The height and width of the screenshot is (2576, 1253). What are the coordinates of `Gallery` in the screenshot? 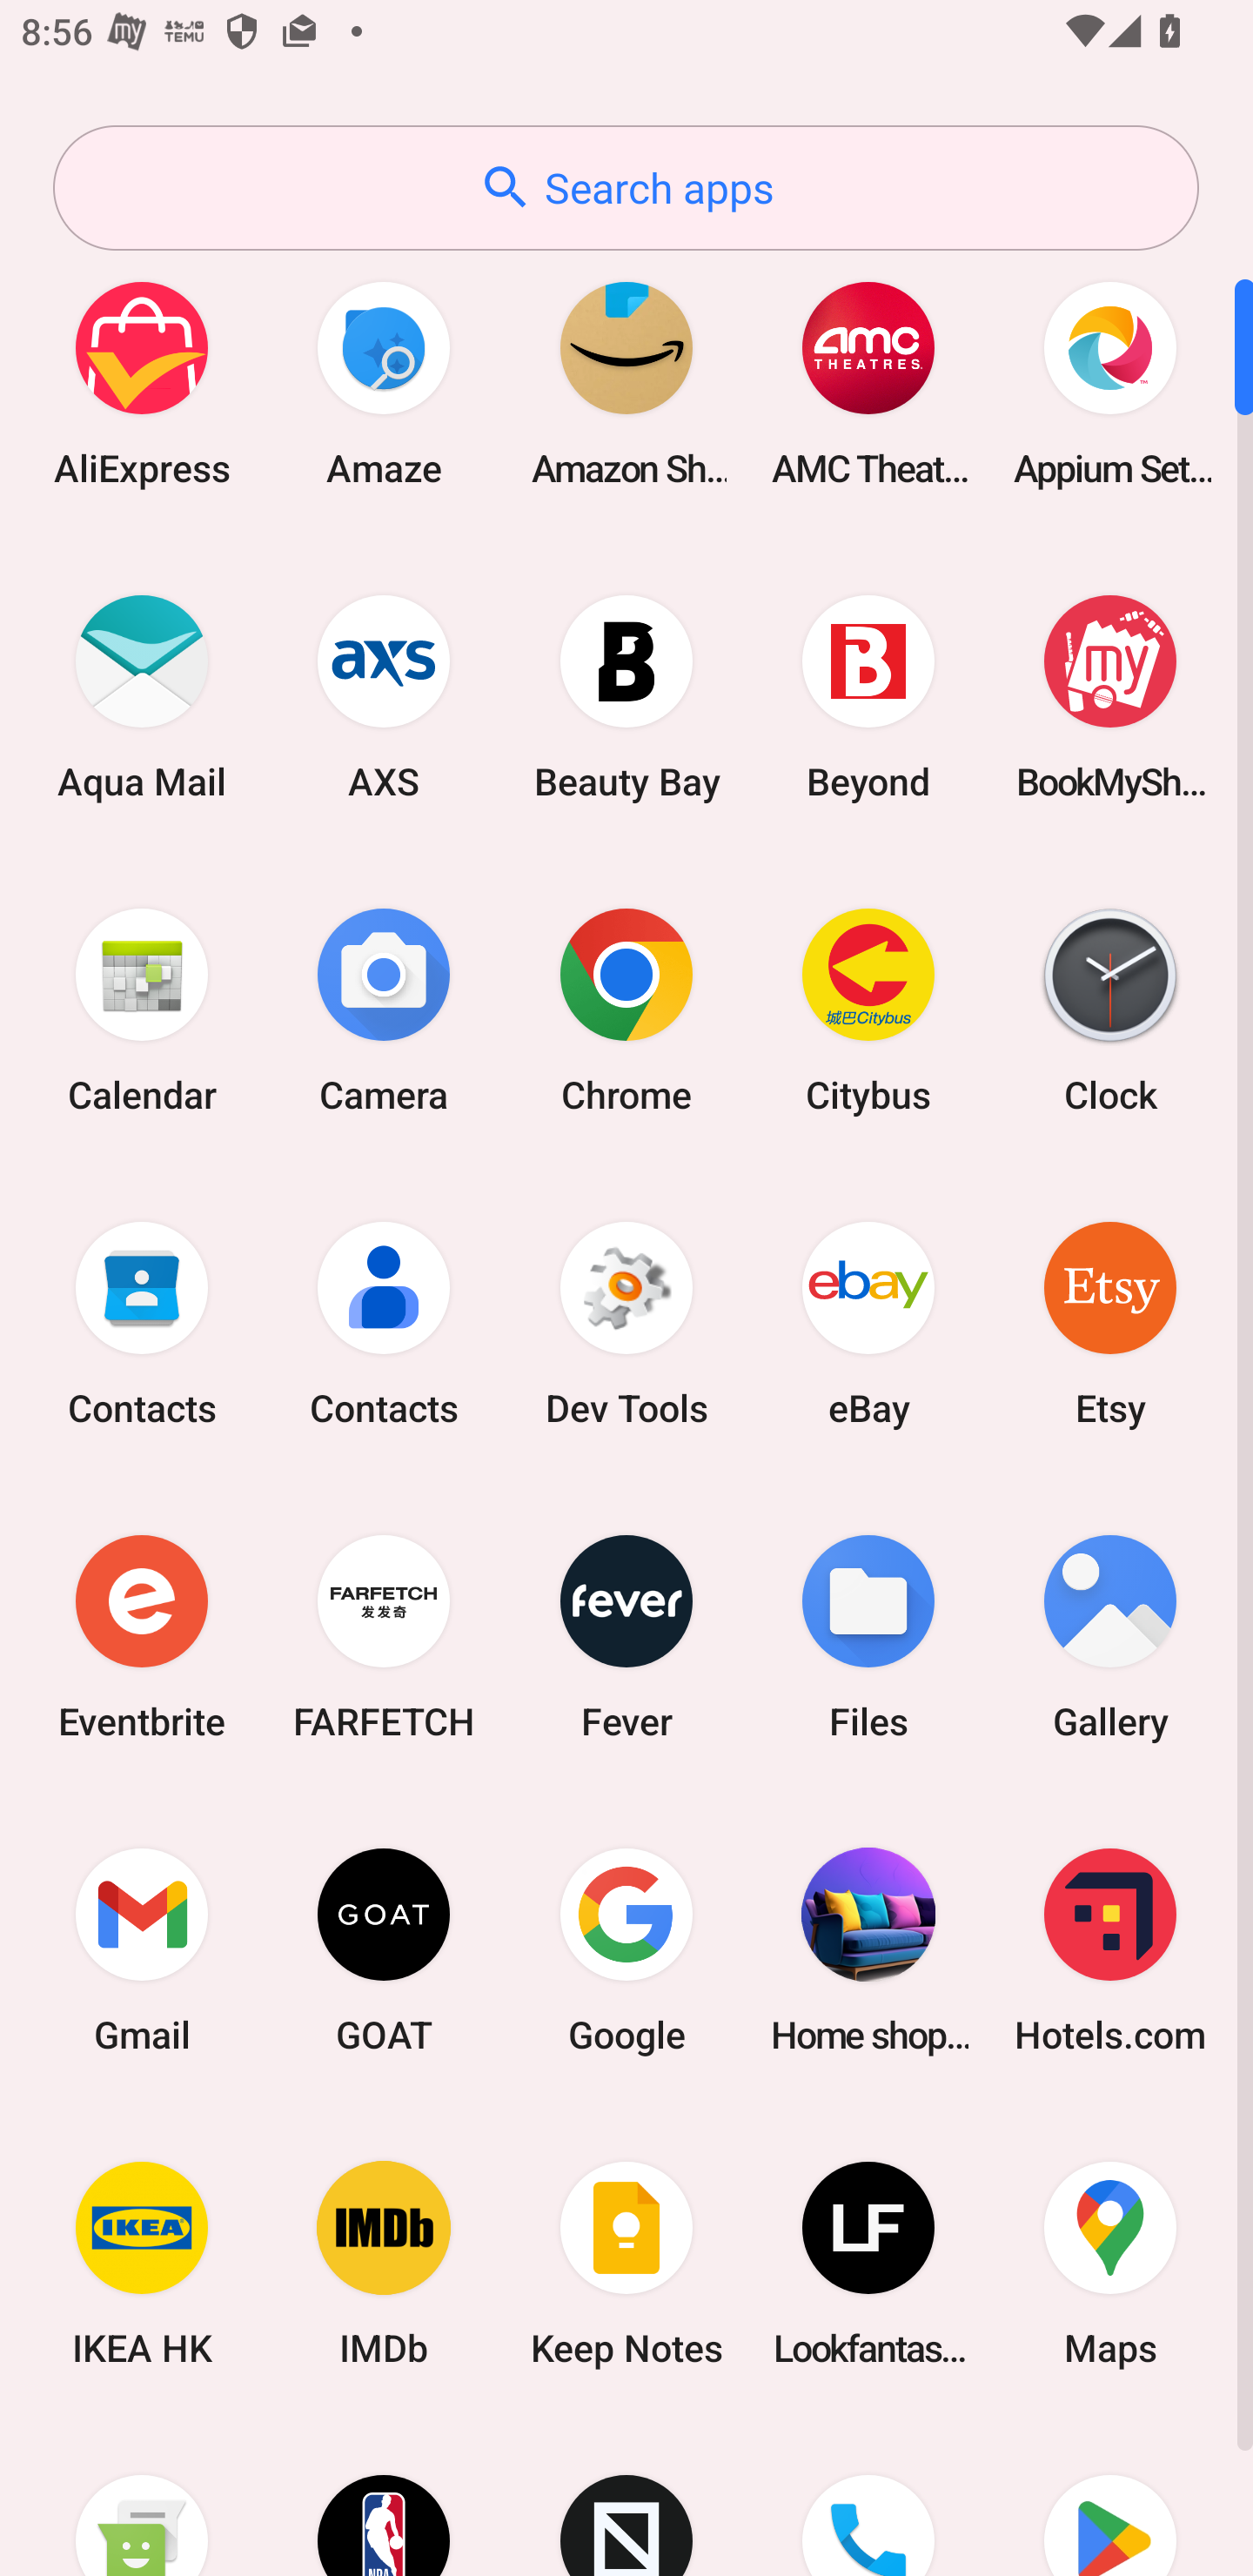 It's located at (1110, 1636).